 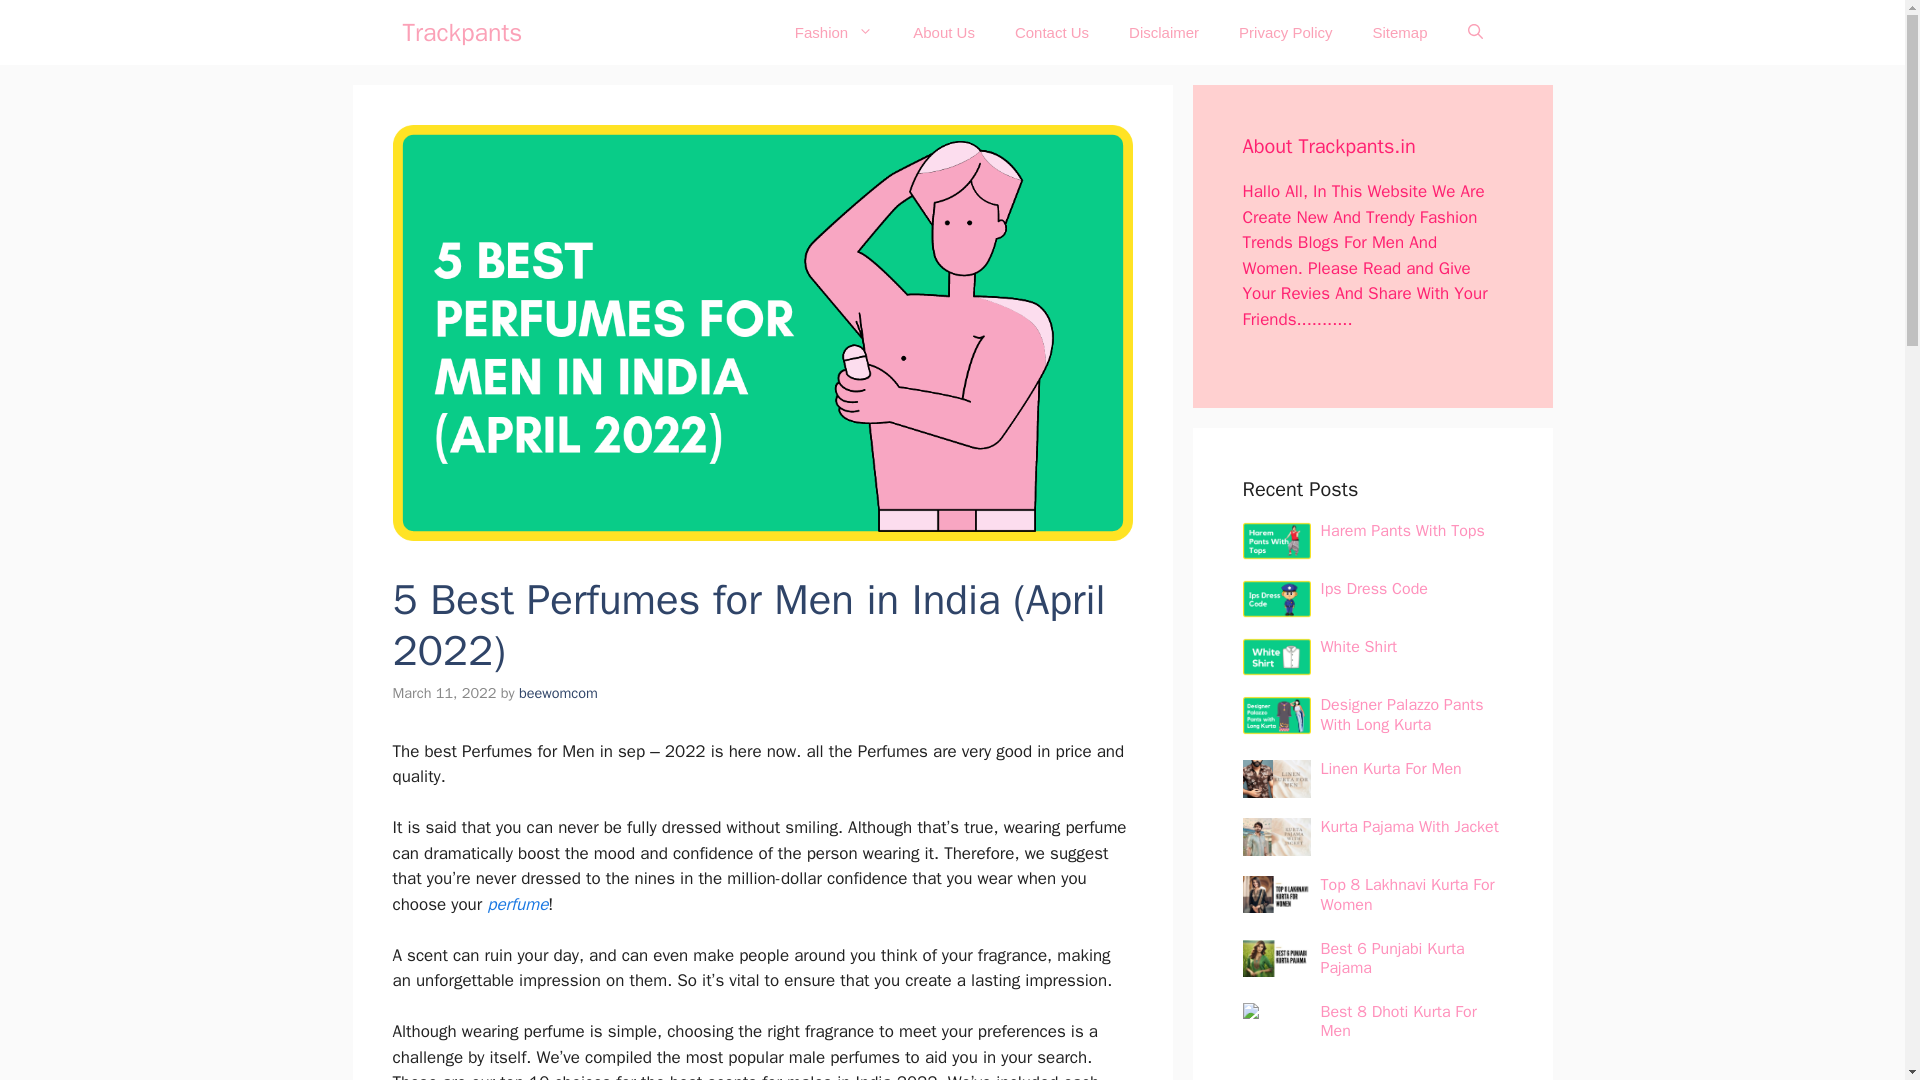 What do you see at coordinates (834, 32) in the screenshot?
I see `Fashion` at bounding box center [834, 32].